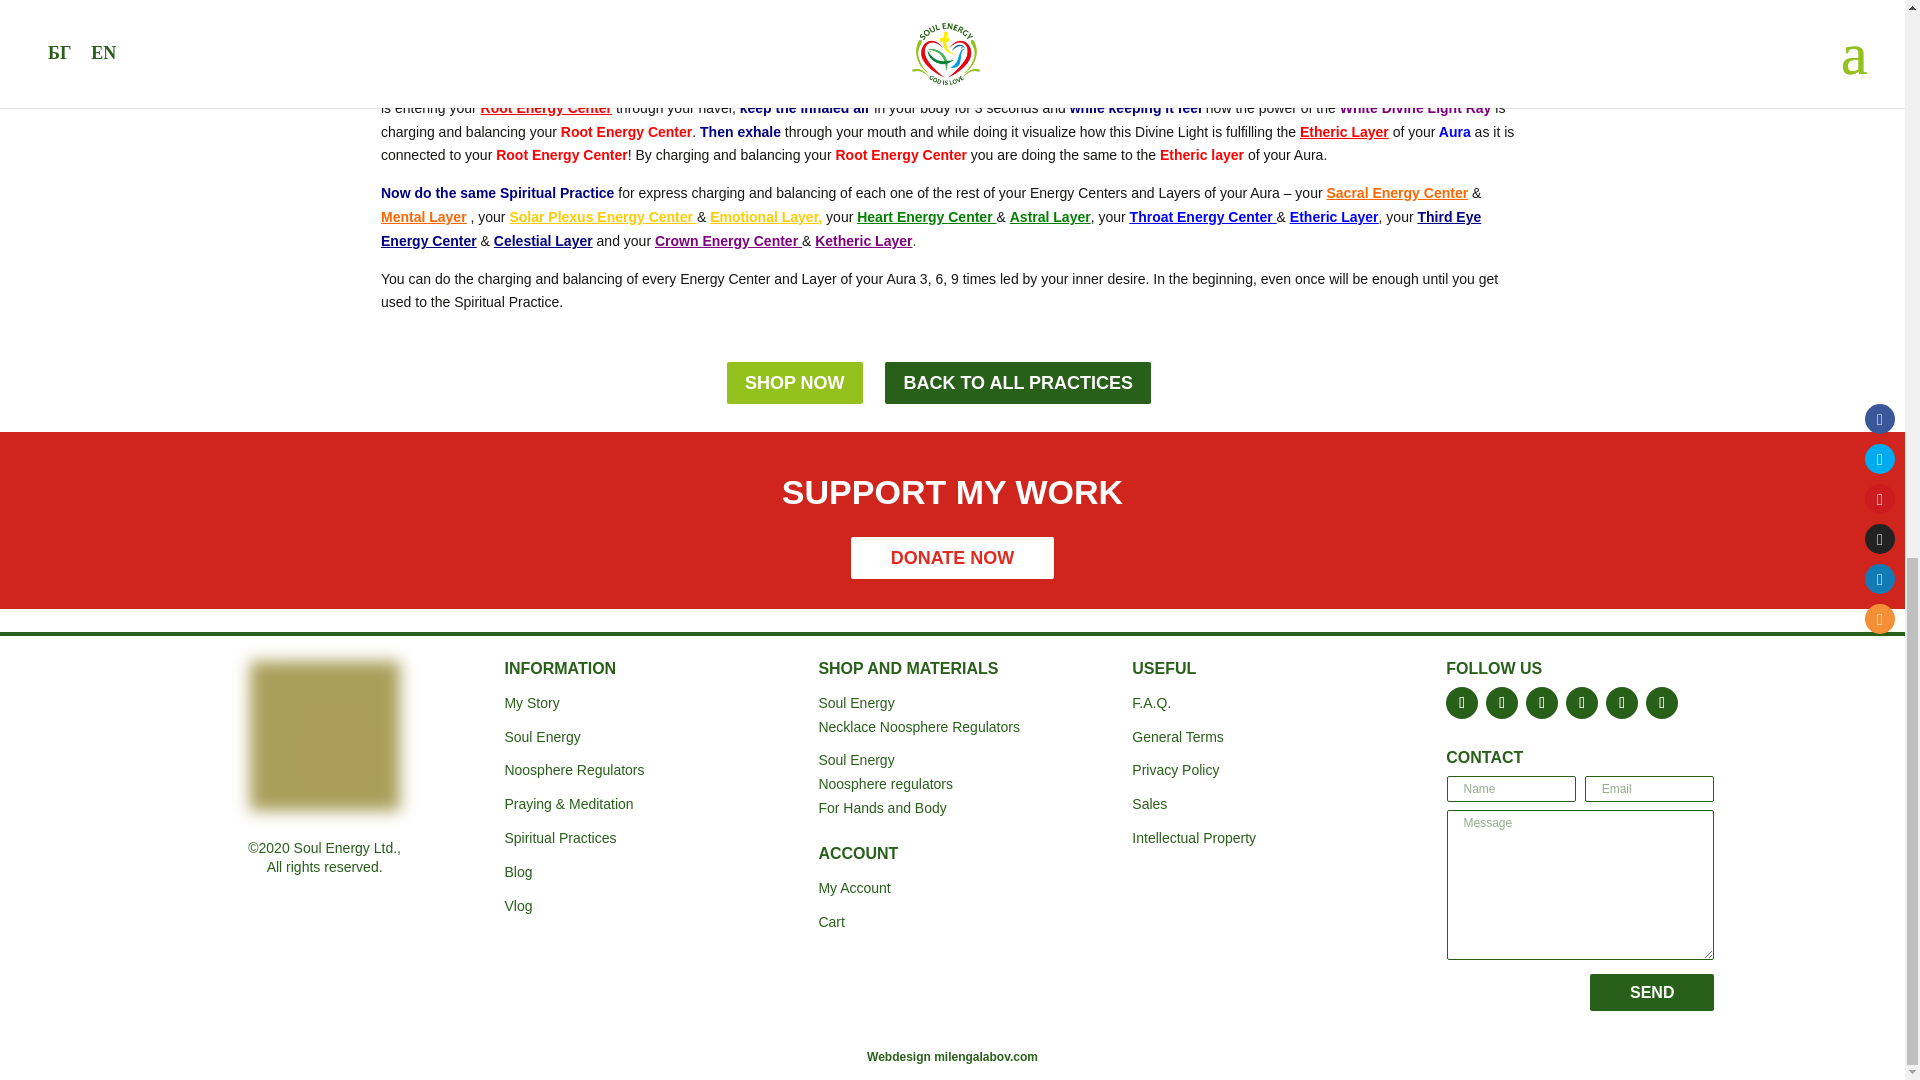 The image size is (1920, 1080). Describe the element at coordinates (930, 229) in the screenshot. I see `Third Eye Energy Center` at that location.